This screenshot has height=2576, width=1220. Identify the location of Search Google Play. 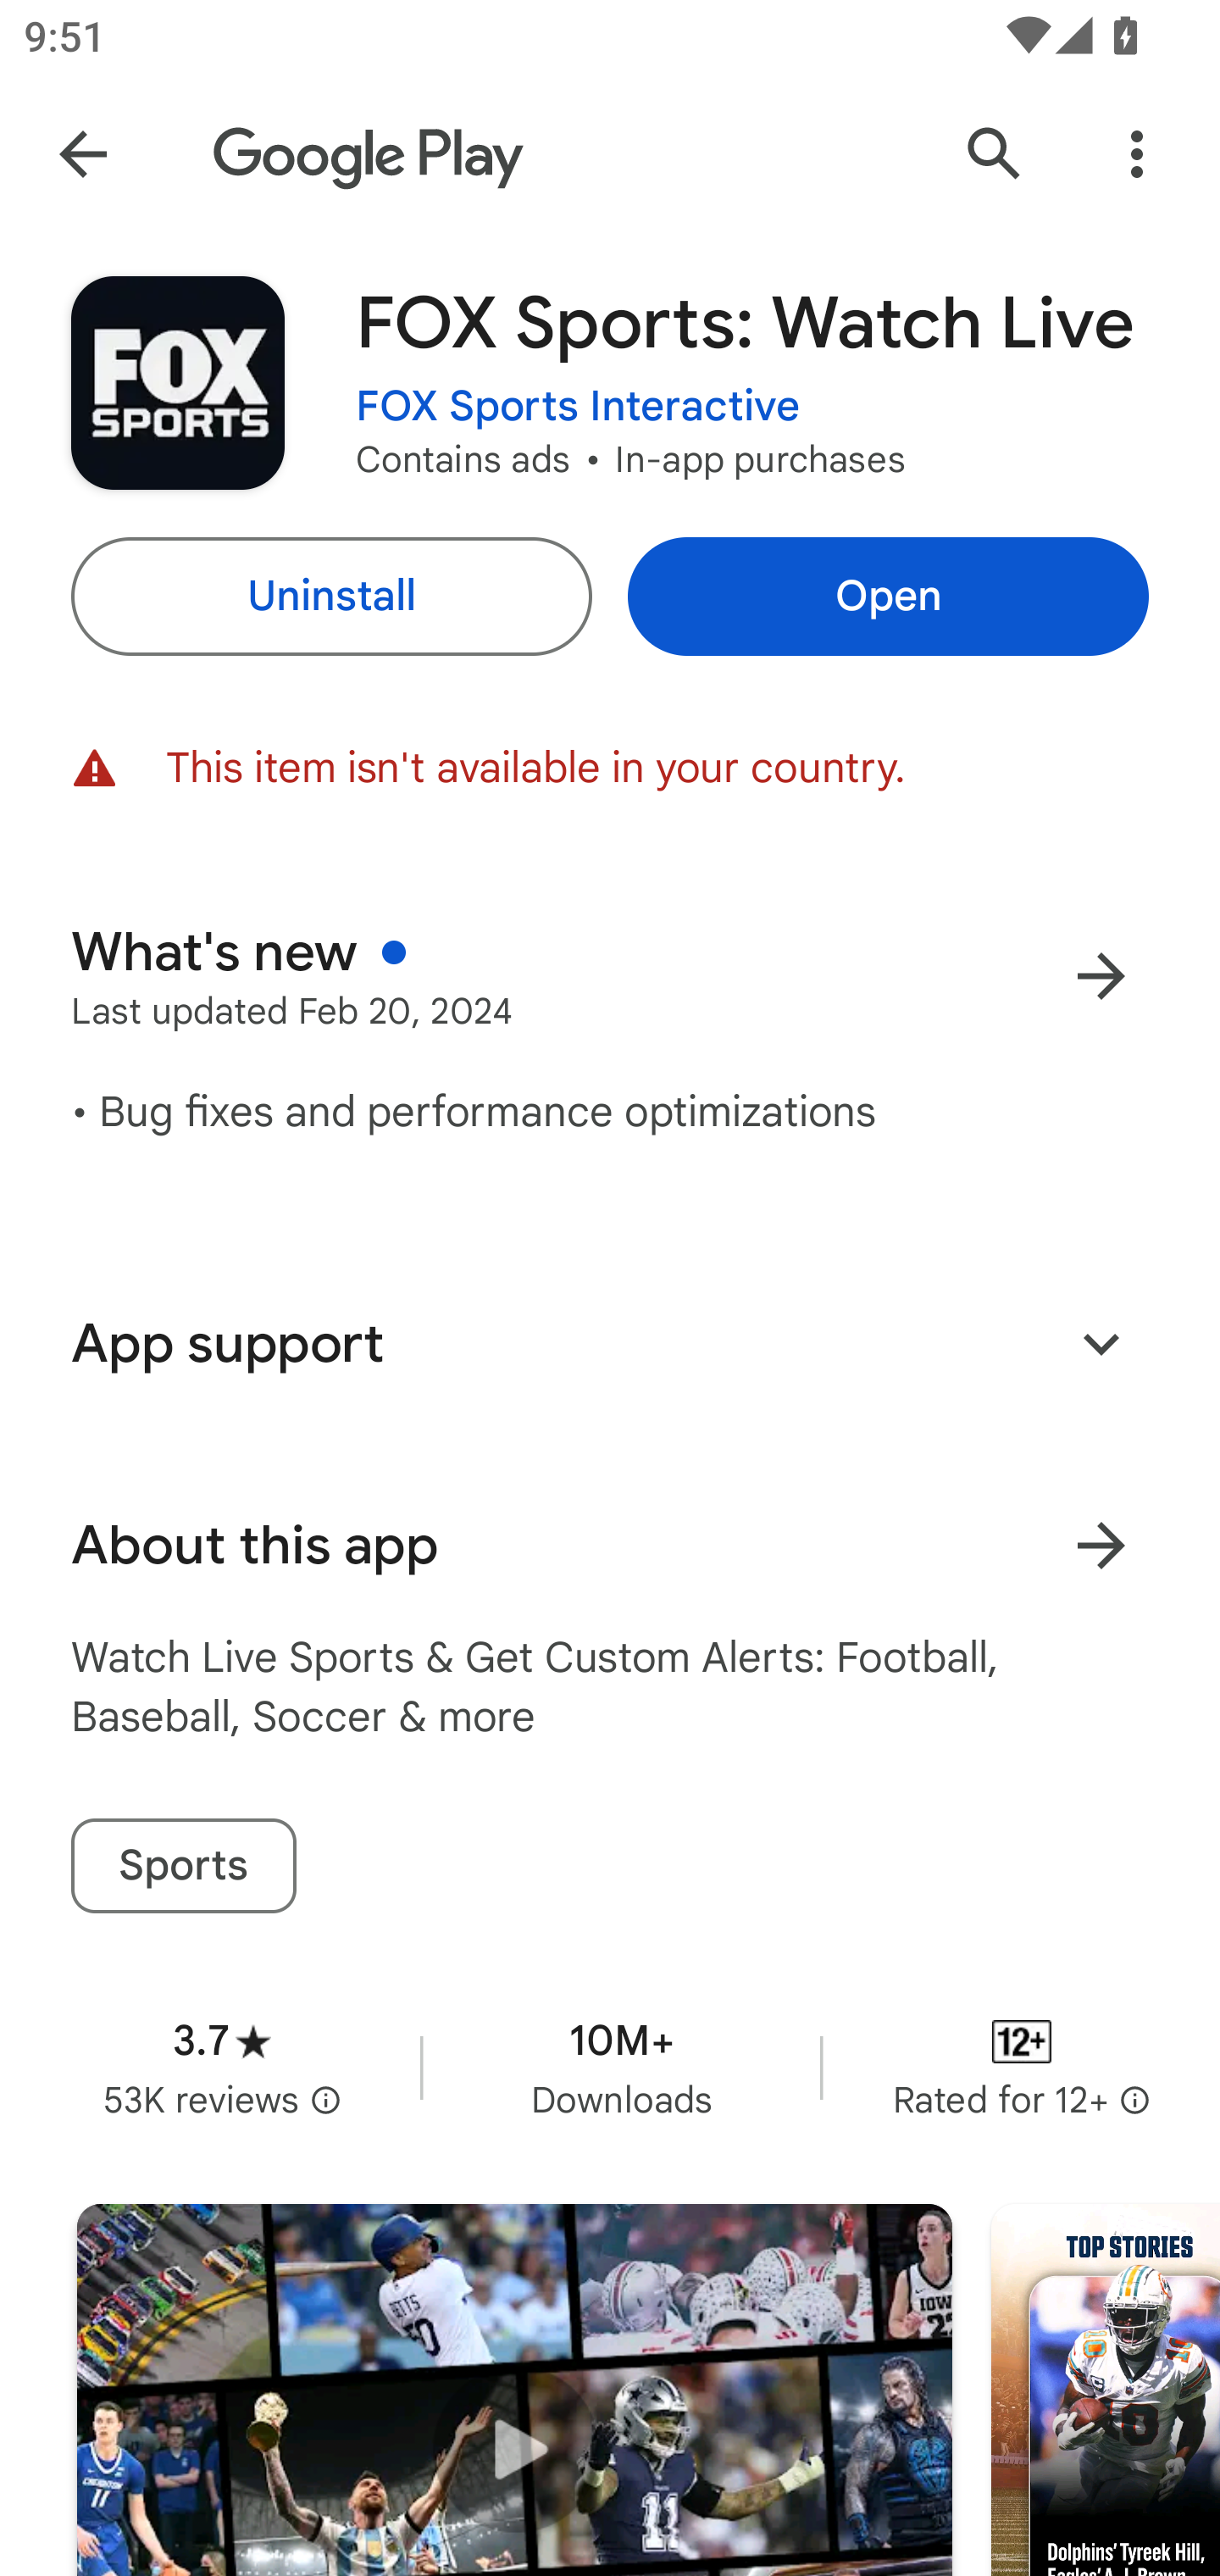
(995, 154).